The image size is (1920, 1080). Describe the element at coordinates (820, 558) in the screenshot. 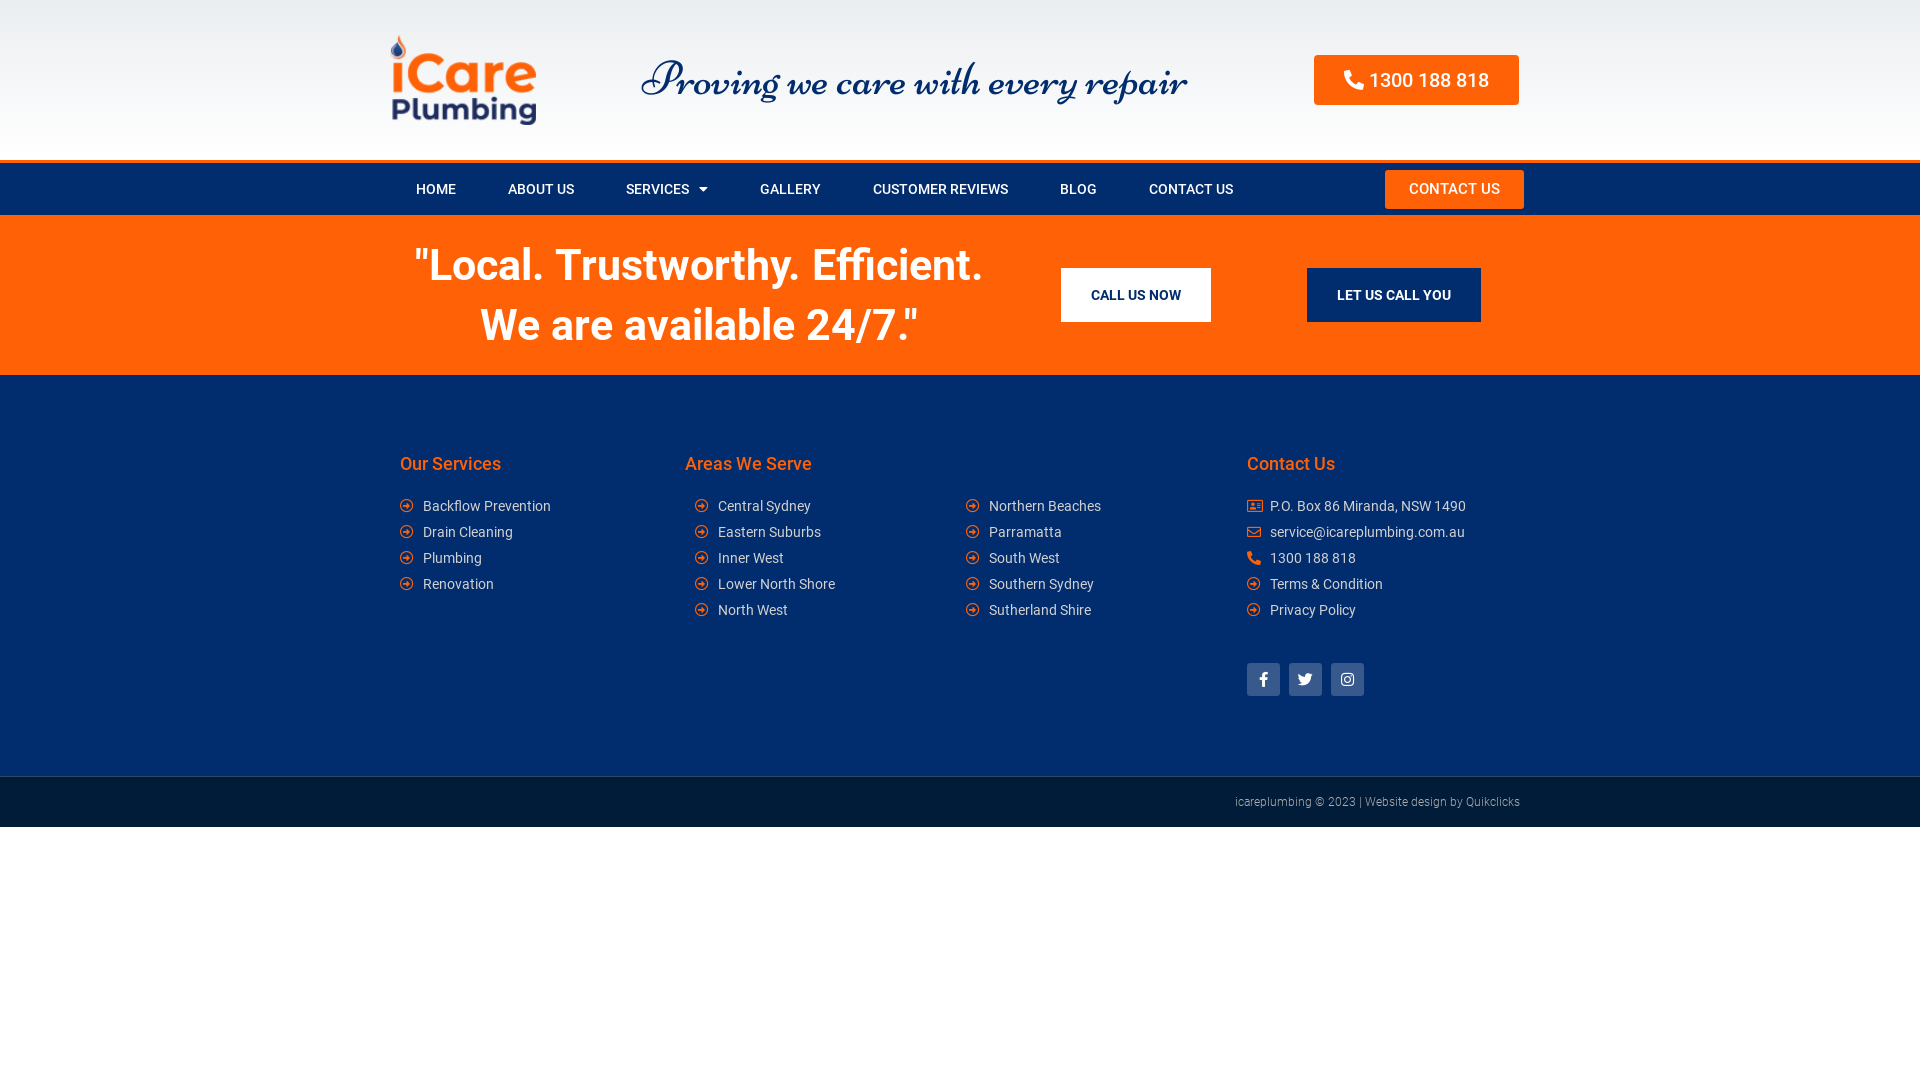

I see `Inner West` at that location.